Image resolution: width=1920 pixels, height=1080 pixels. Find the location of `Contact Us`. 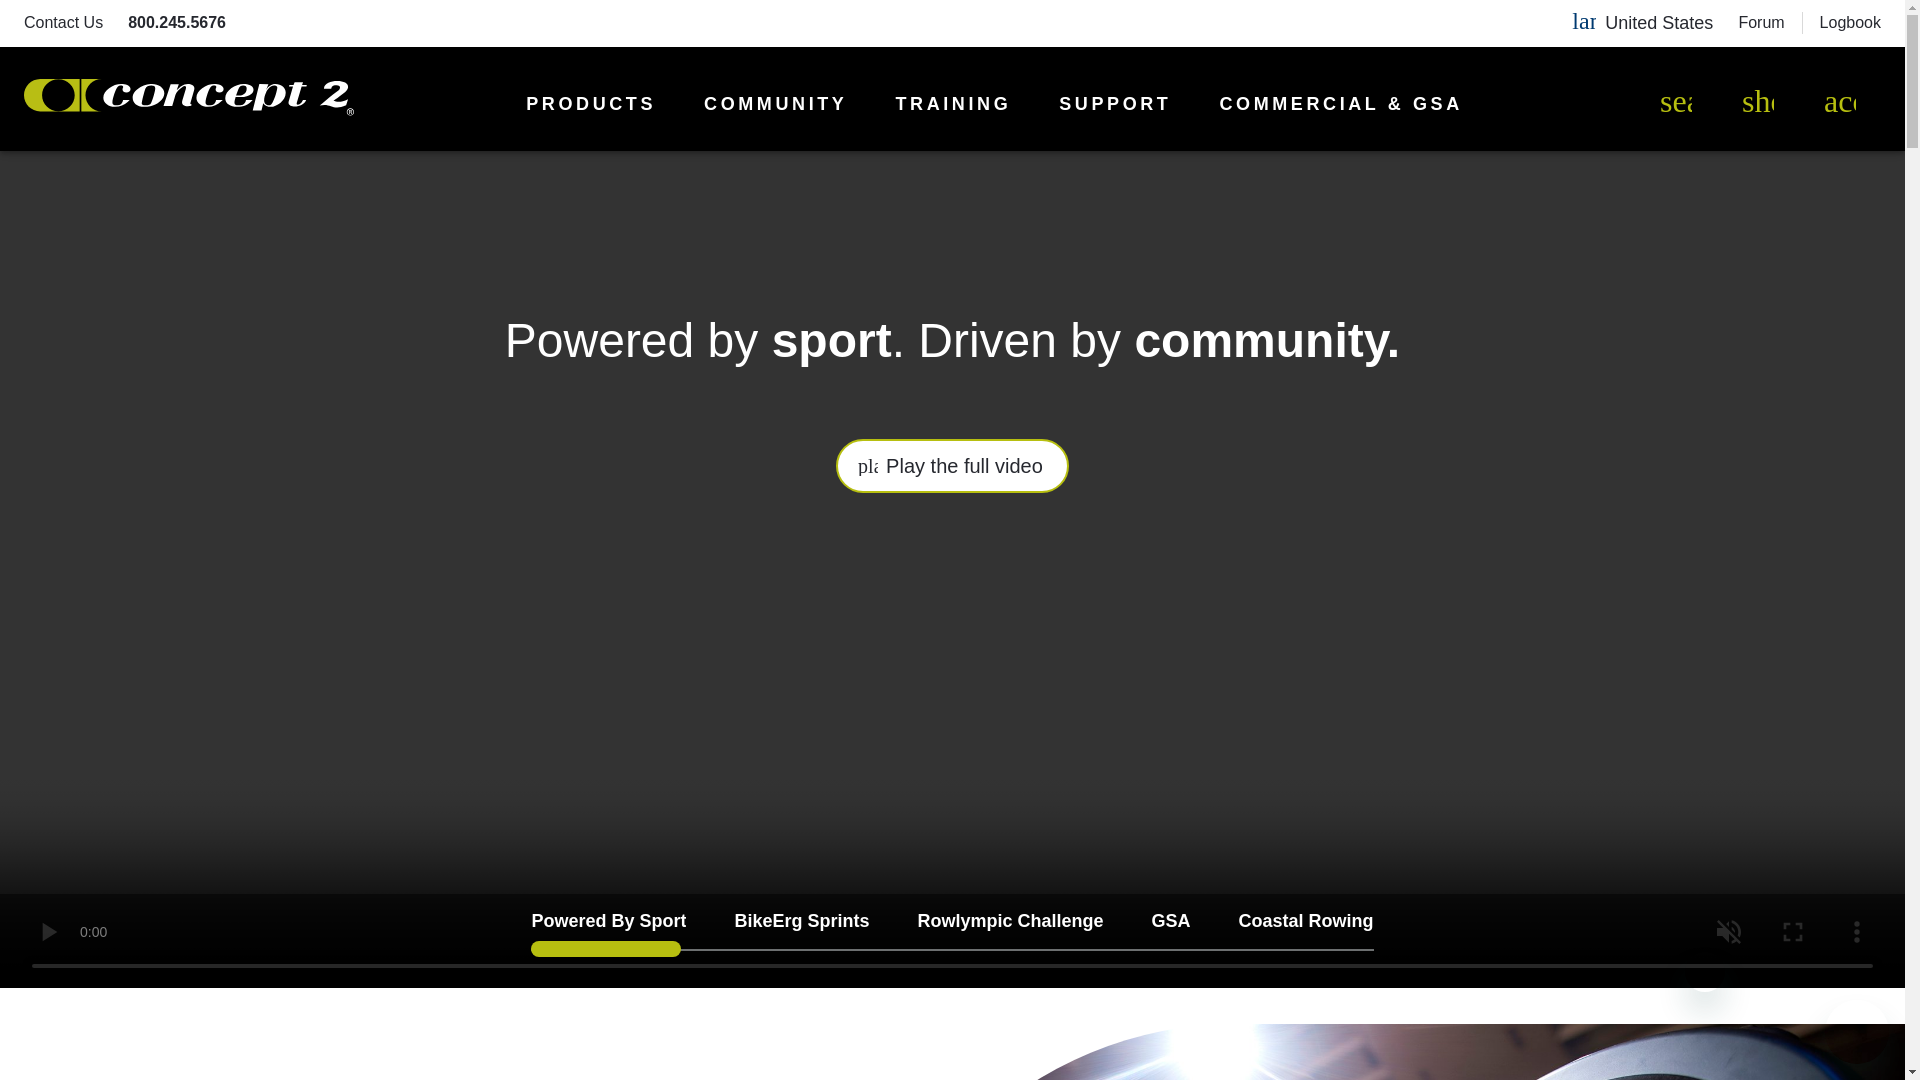

Contact Us is located at coordinates (63, 22).